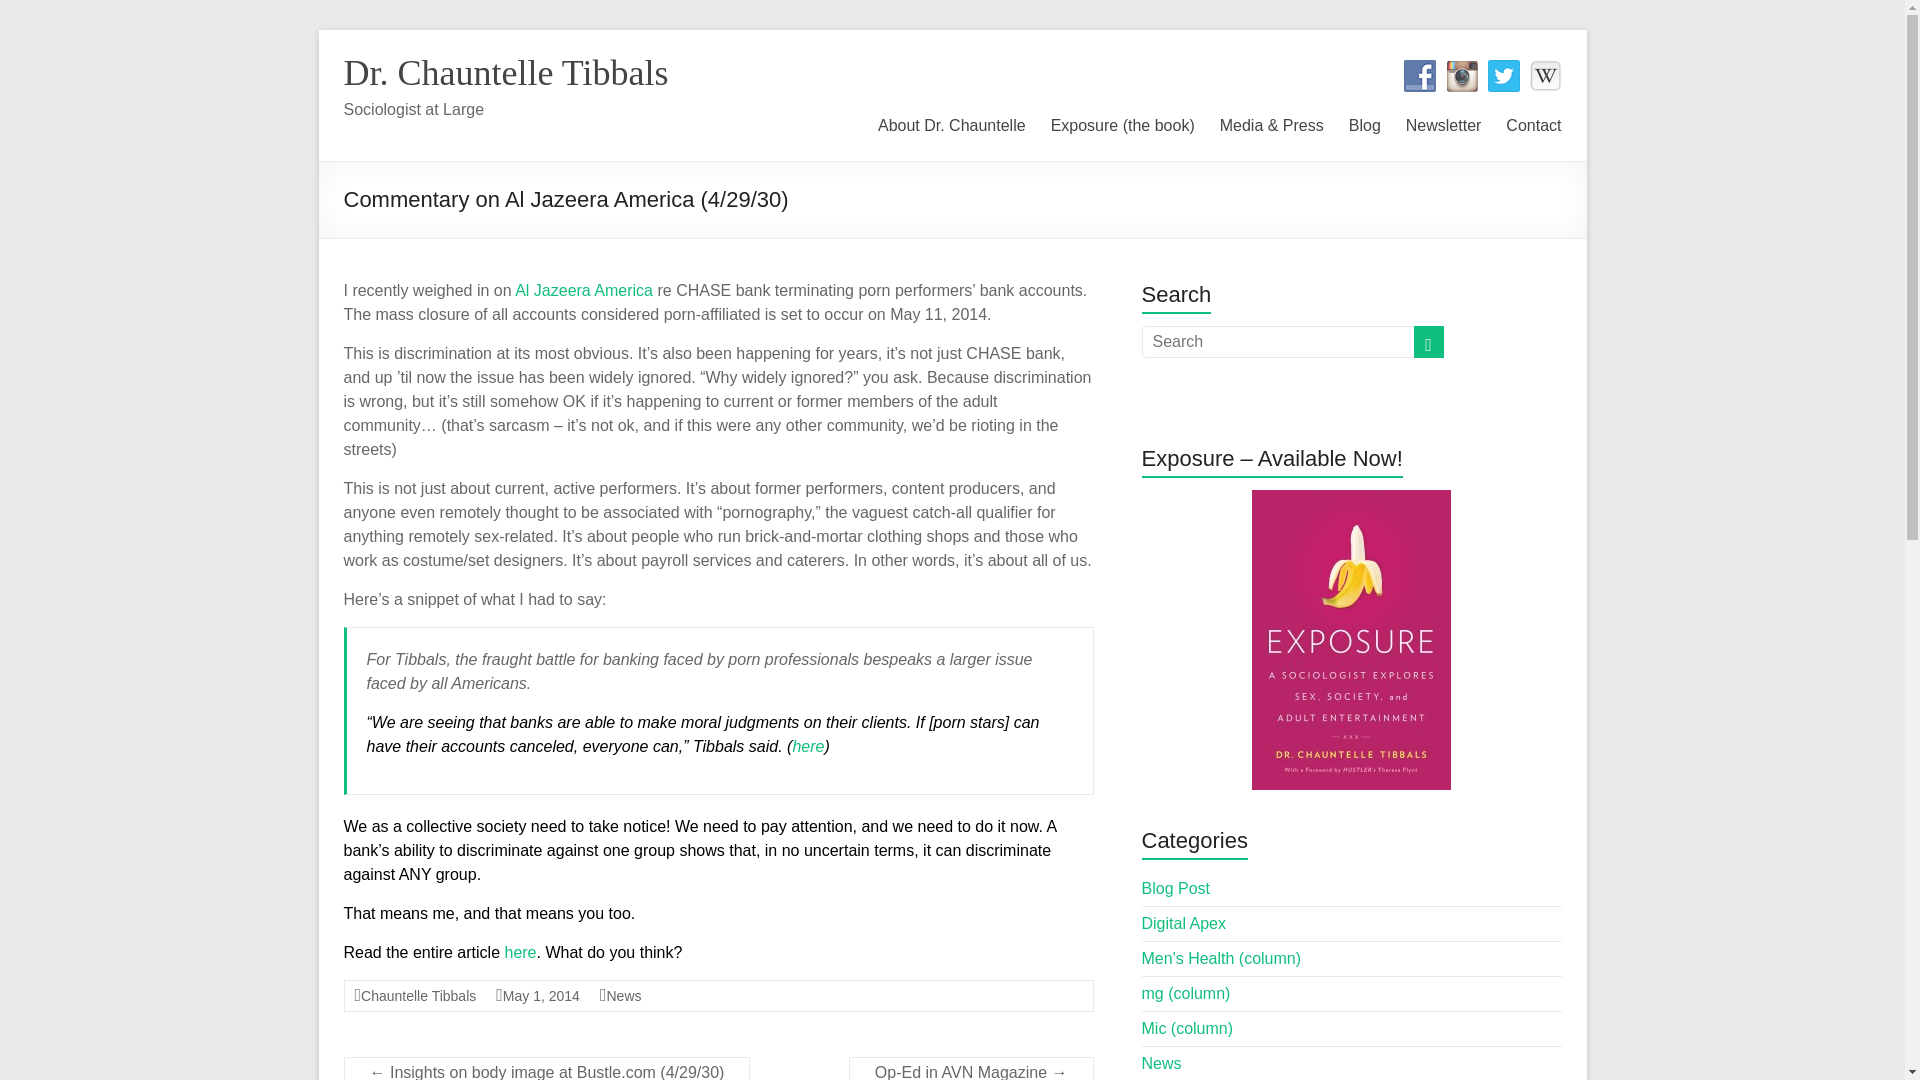 Image resolution: width=1920 pixels, height=1080 pixels. What do you see at coordinates (951, 122) in the screenshot?
I see `About Dr. Chauntelle` at bounding box center [951, 122].